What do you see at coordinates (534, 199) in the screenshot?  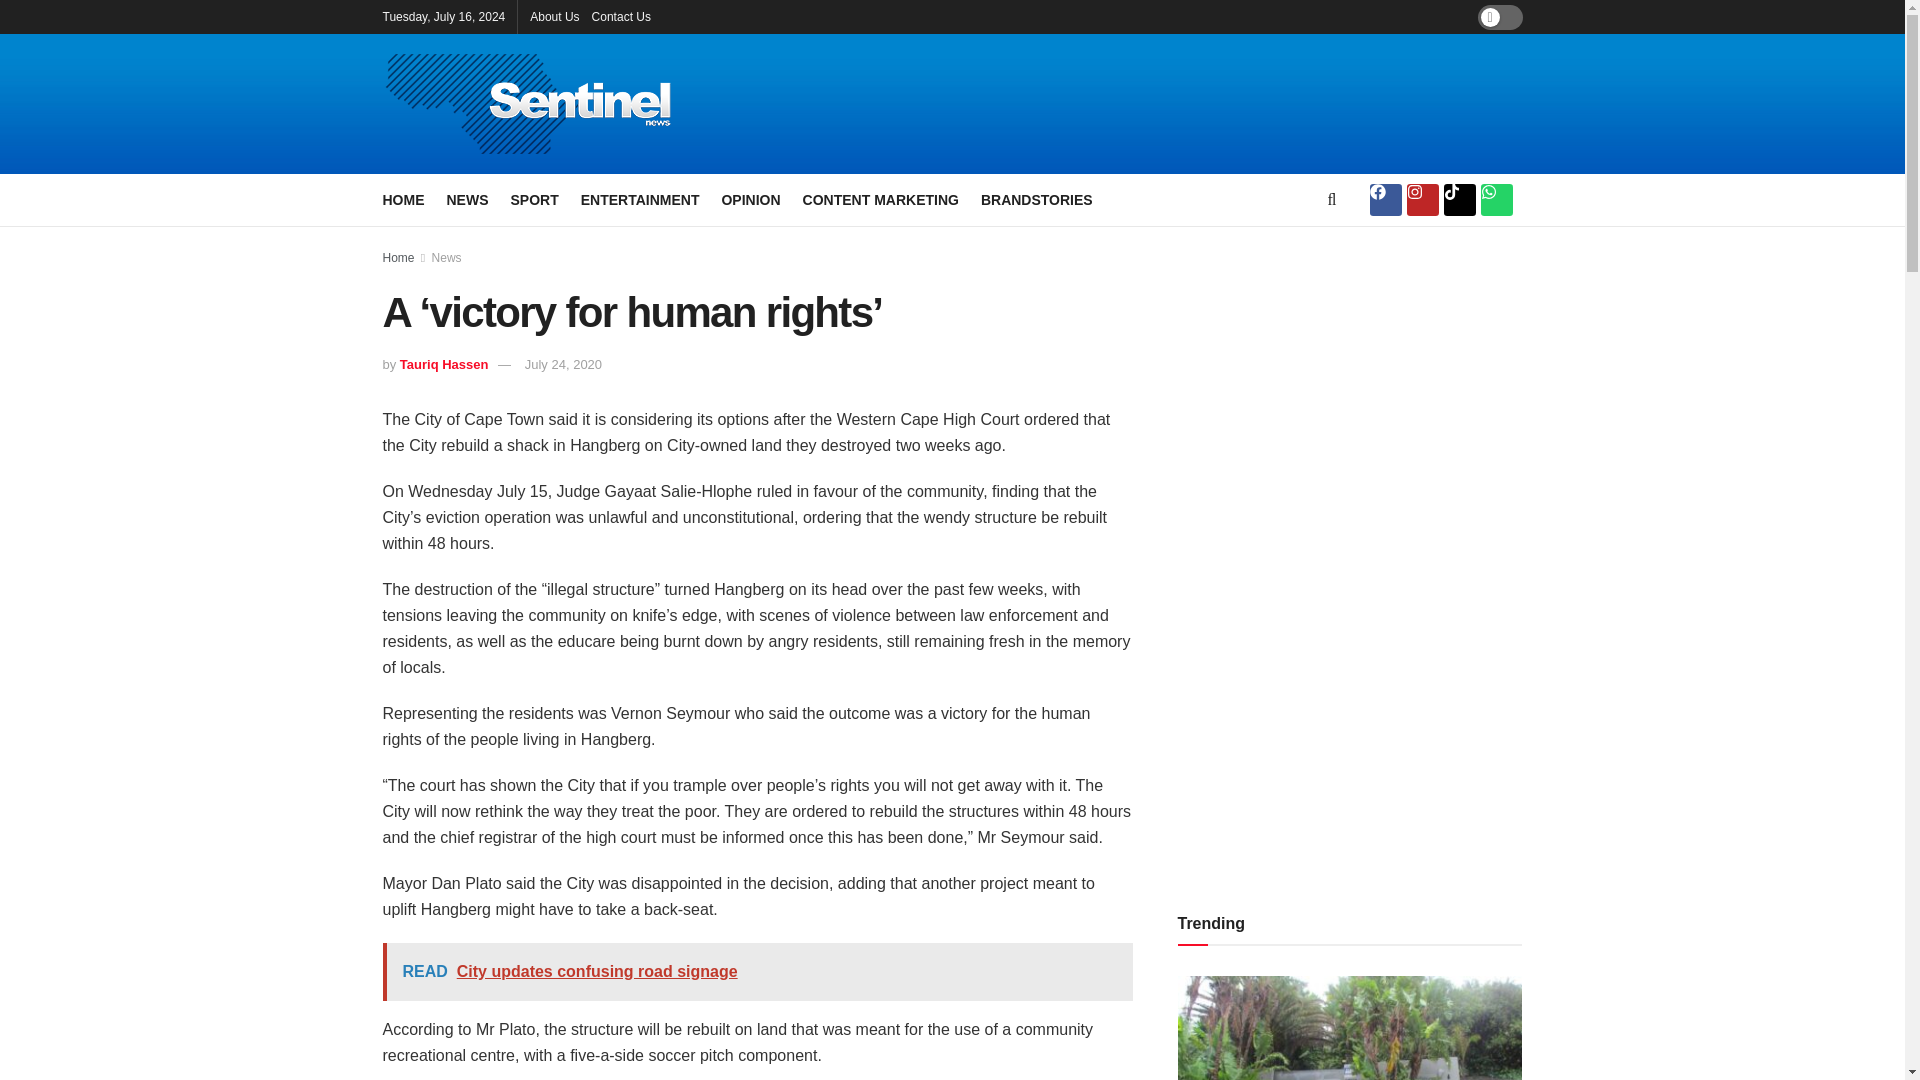 I see `SPORT` at bounding box center [534, 199].